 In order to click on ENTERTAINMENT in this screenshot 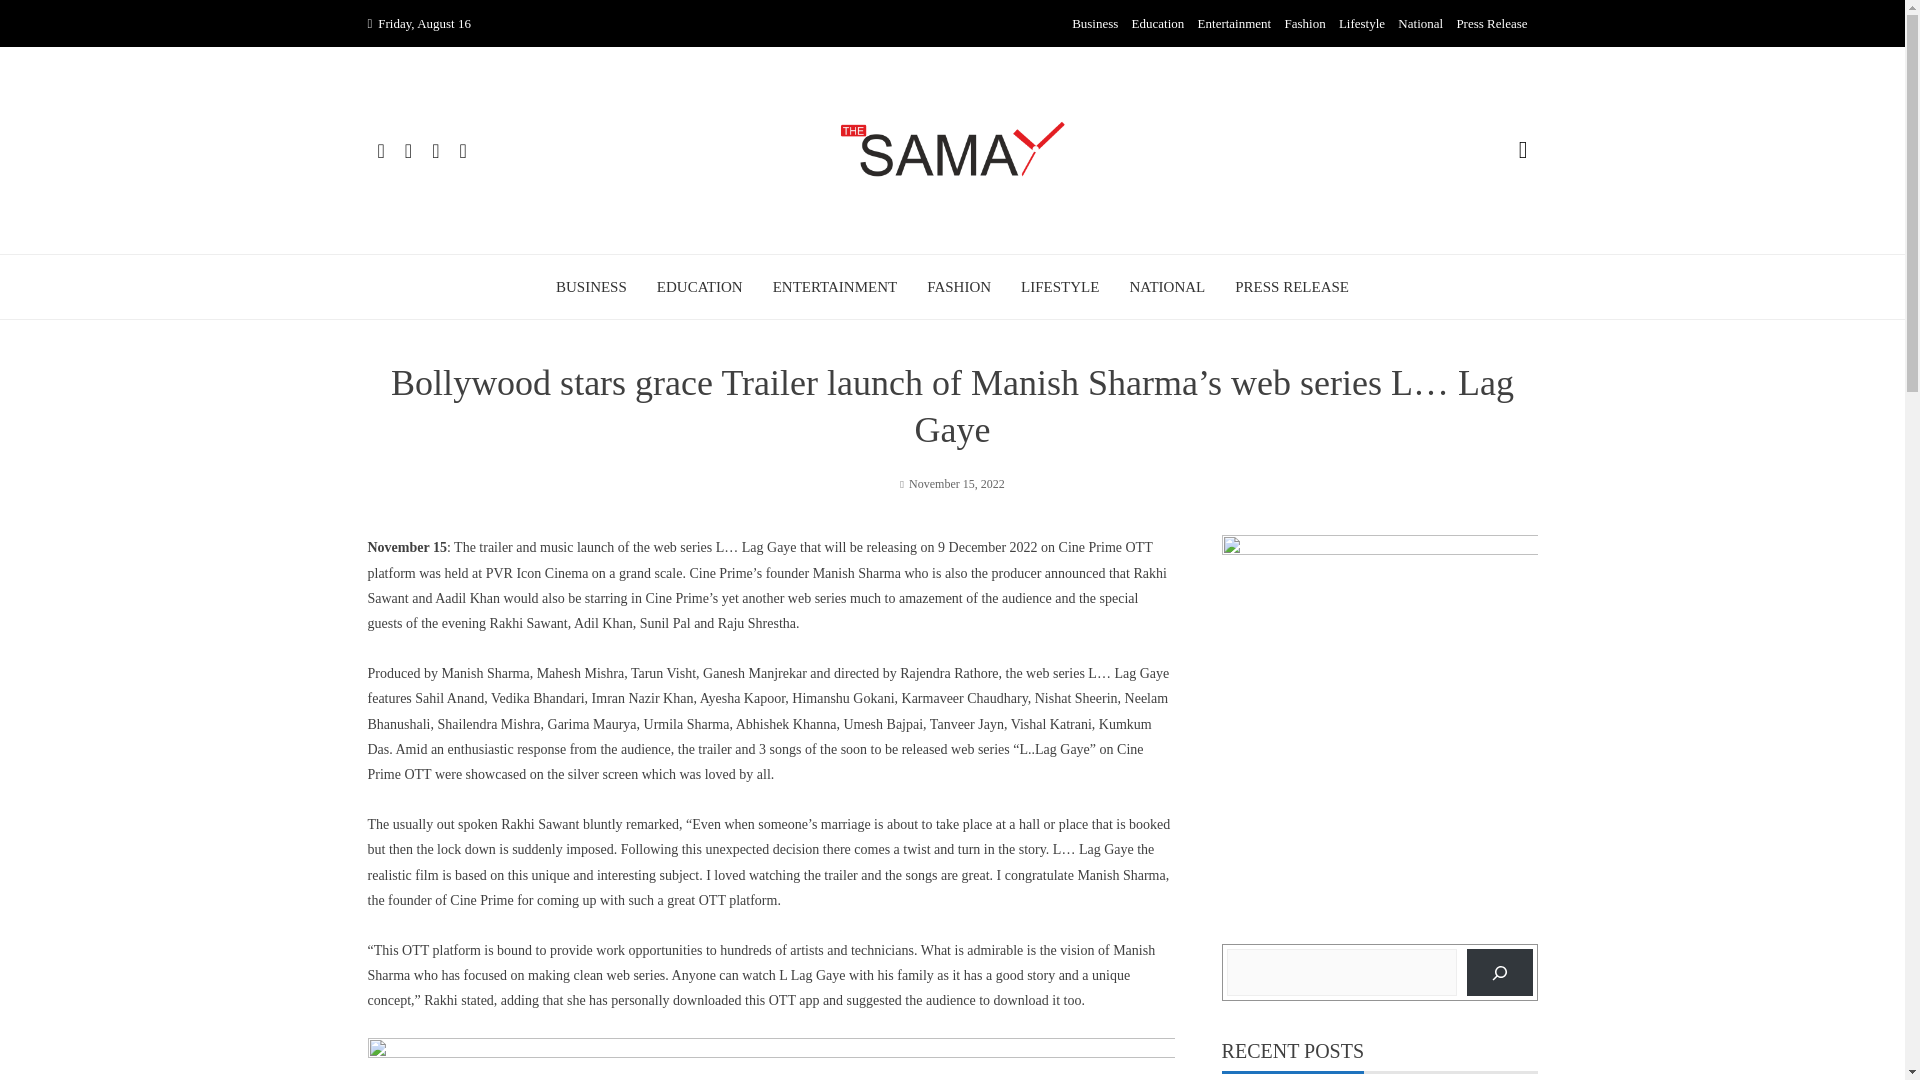, I will do `click(836, 287)`.